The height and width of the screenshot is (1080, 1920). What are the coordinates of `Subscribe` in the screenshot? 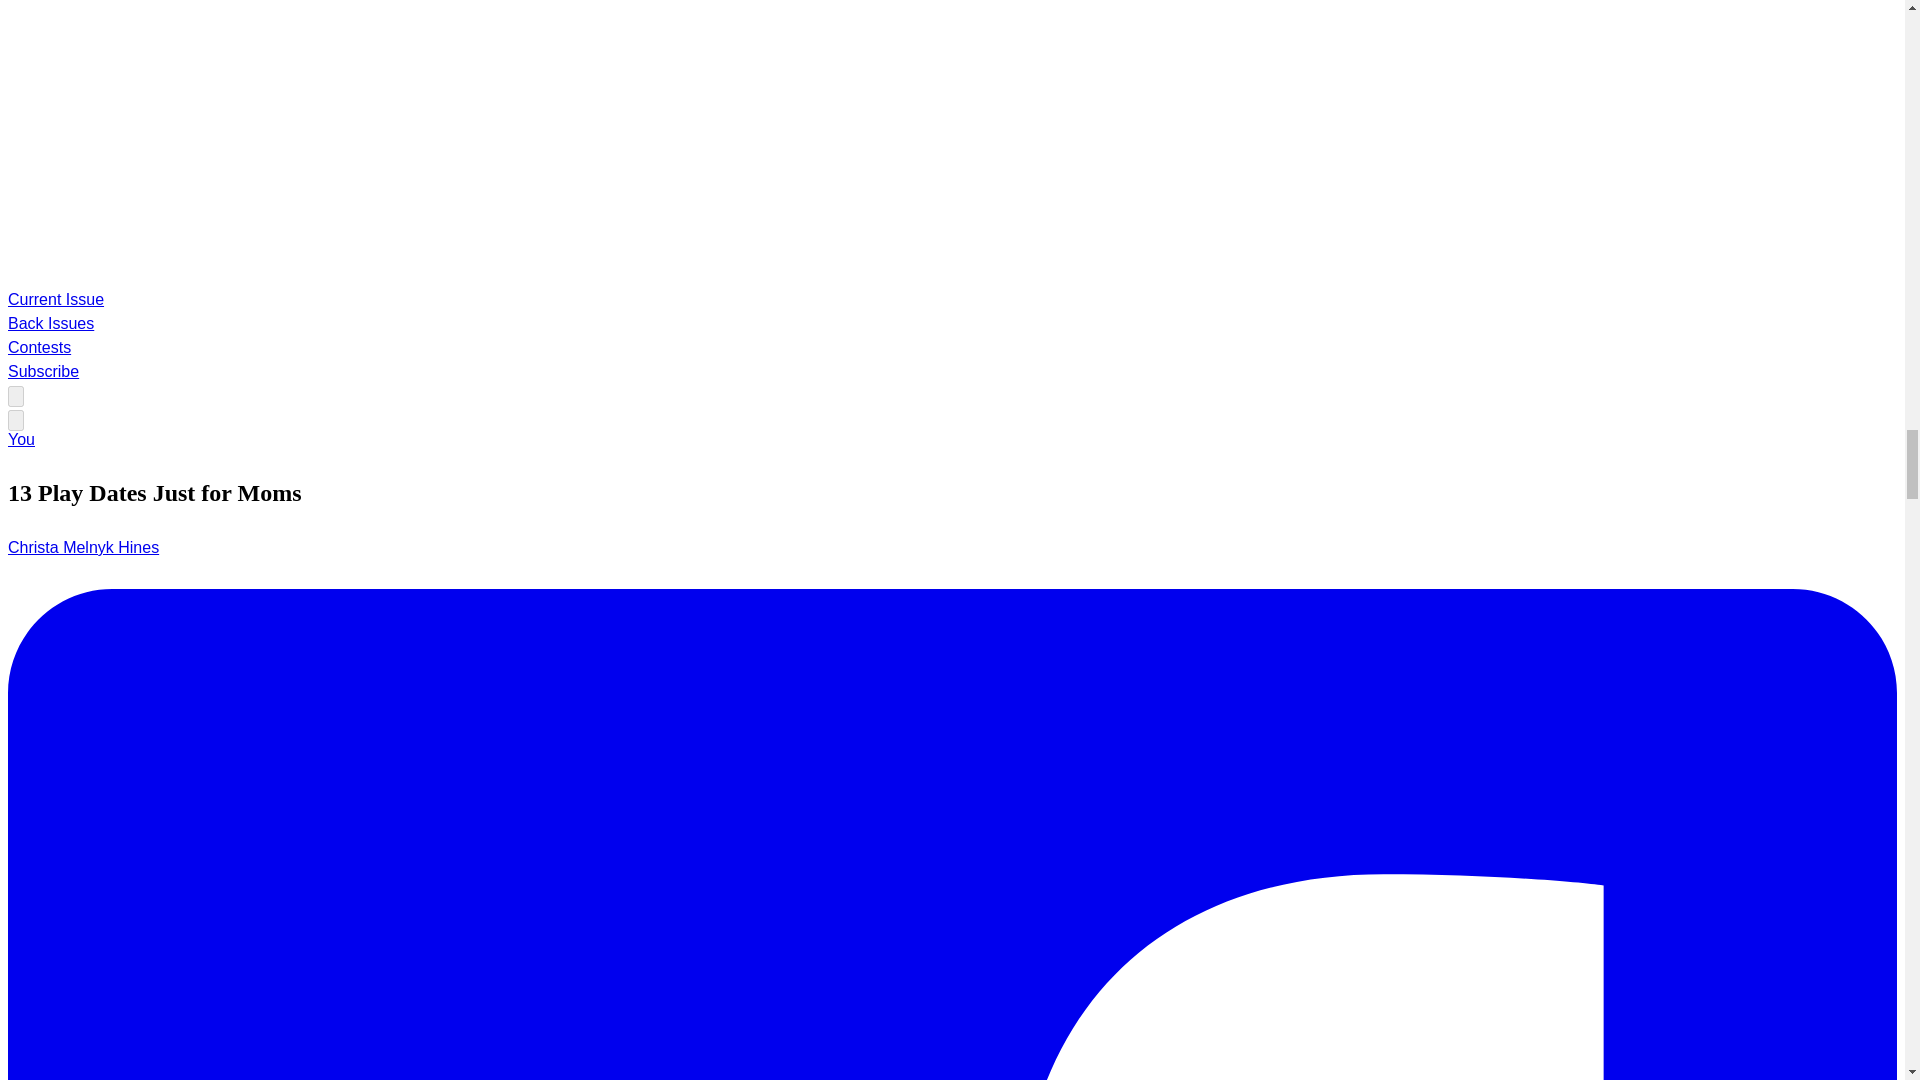 It's located at (42, 371).